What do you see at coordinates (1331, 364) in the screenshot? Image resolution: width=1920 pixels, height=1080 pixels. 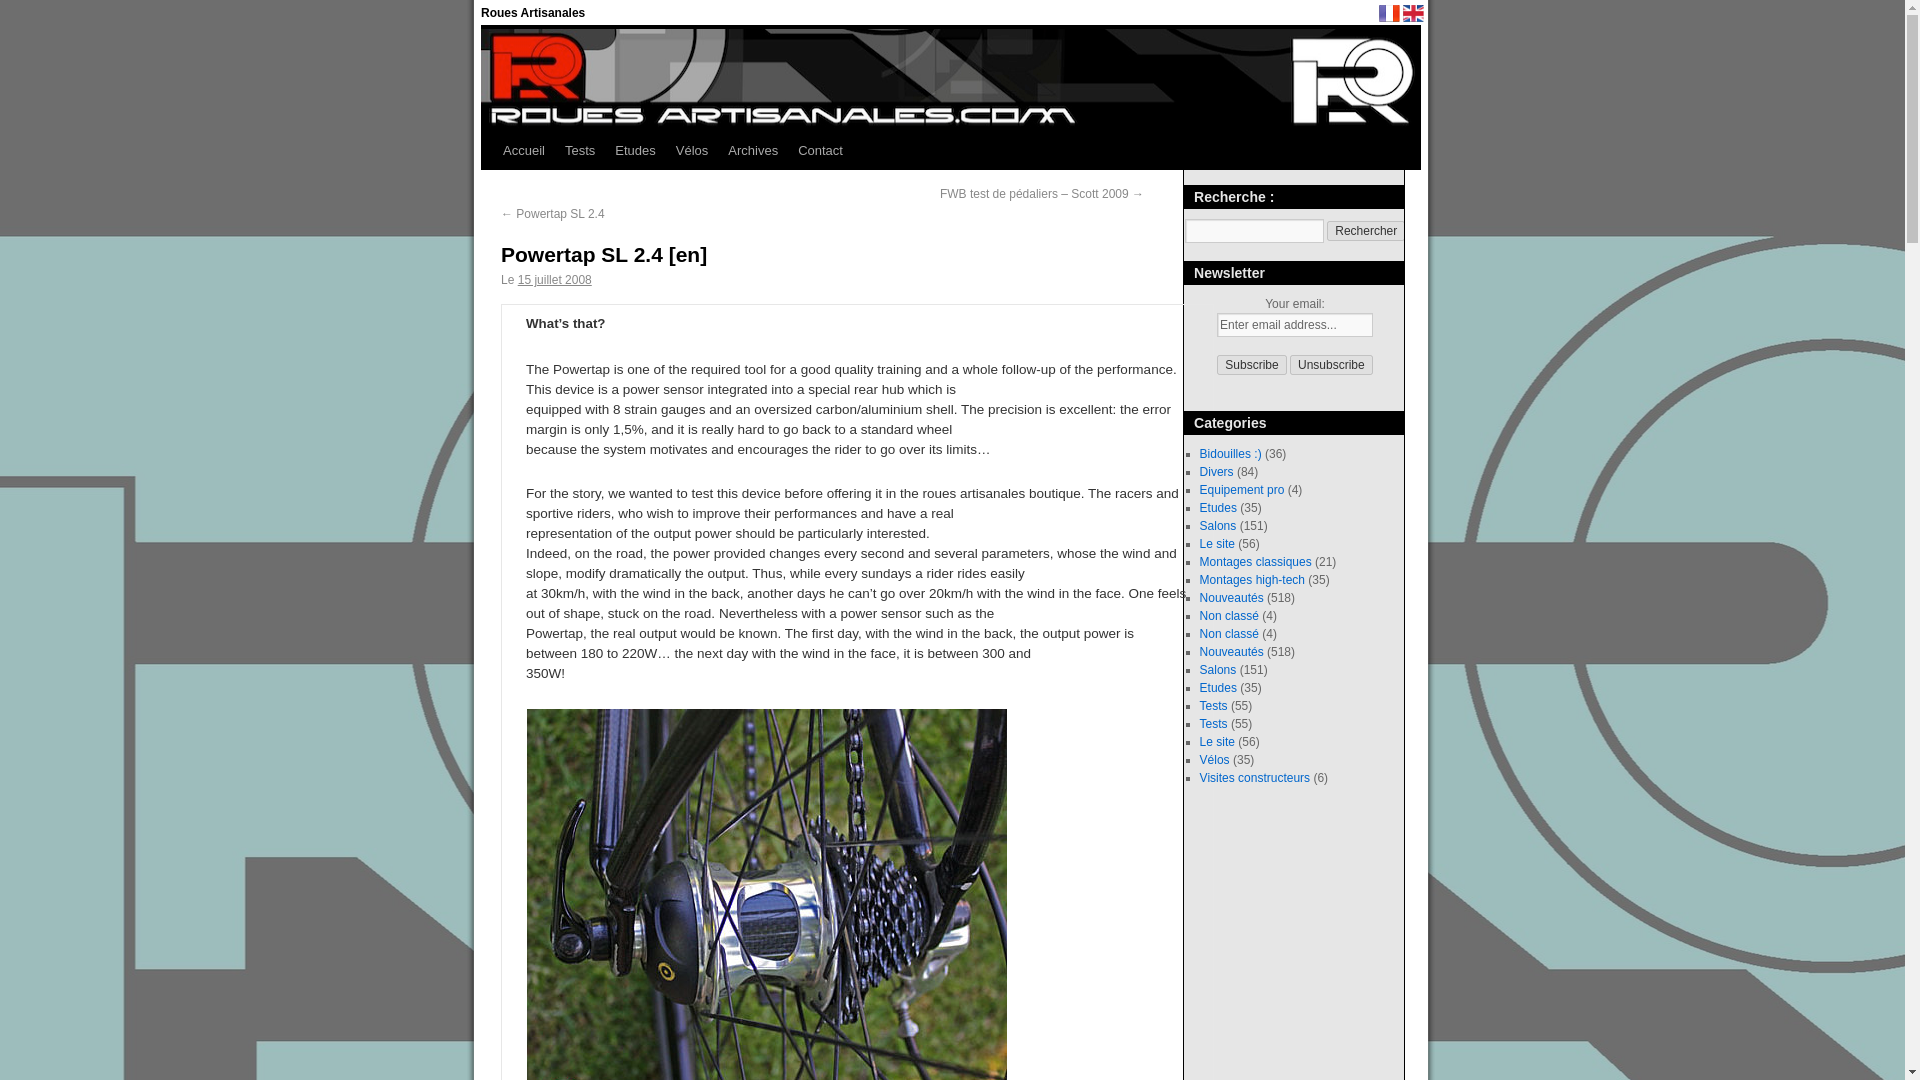 I see `Unsubscribe` at bounding box center [1331, 364].